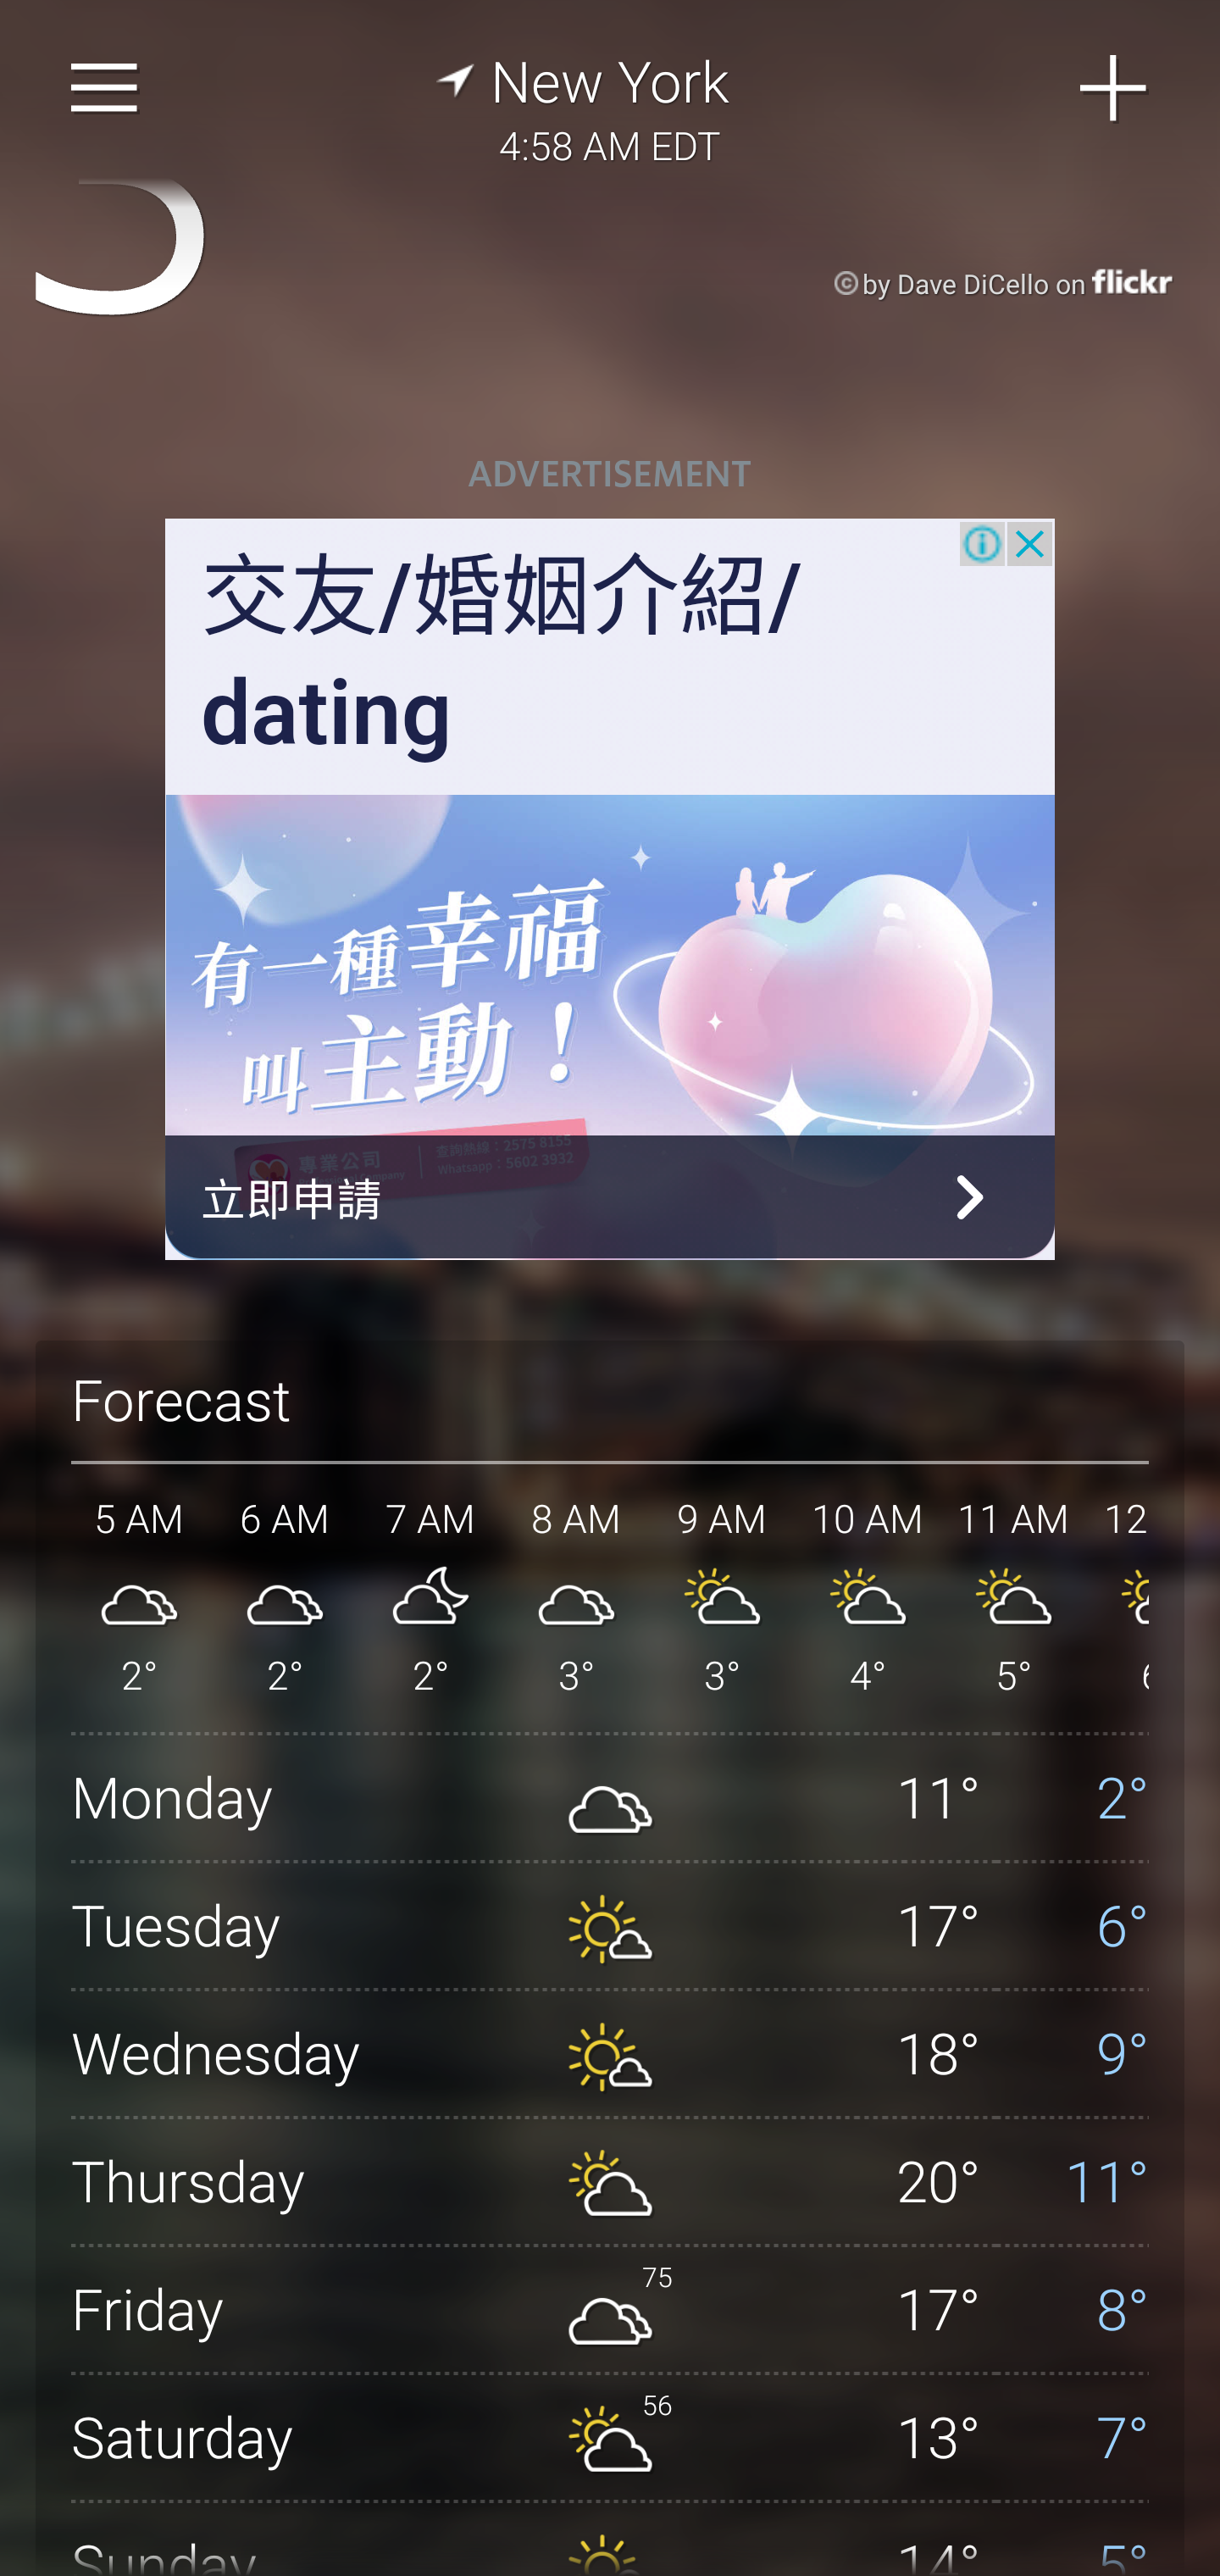 The height and width of the screenshot is (2576, 1220). Describe the element at coordinates (1114, 88) in the screenshot. I see `Add City` at that location.